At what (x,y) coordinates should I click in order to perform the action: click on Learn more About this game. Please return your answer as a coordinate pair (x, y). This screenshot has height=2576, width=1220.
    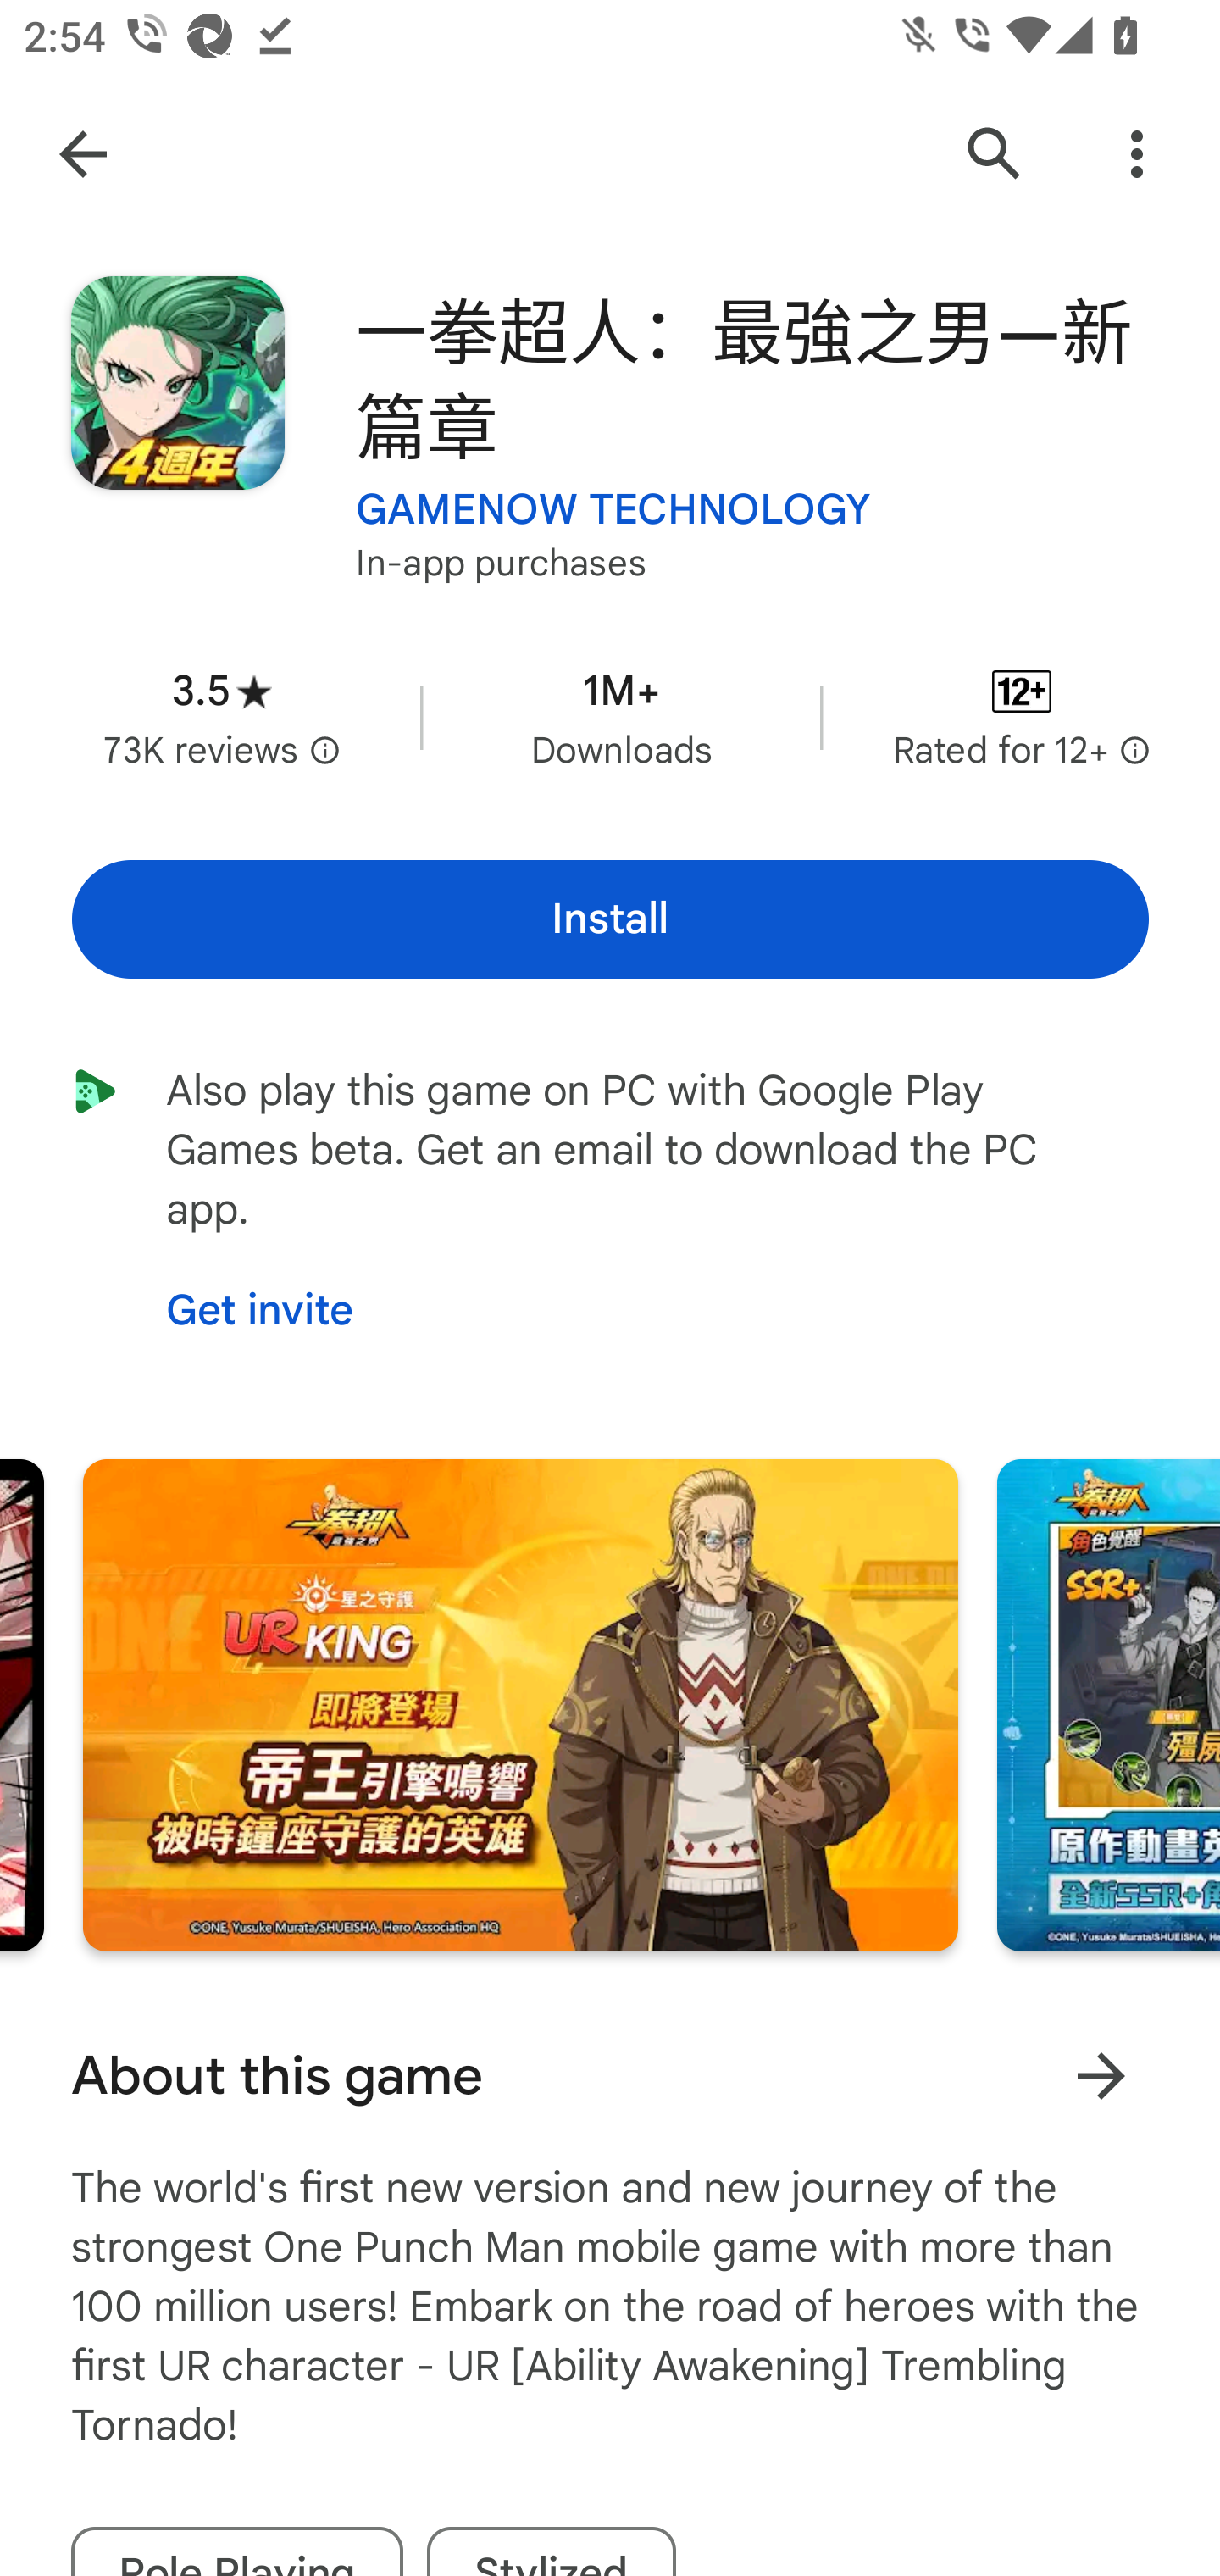
    Looking at the image, I should click on (1101, 2076).